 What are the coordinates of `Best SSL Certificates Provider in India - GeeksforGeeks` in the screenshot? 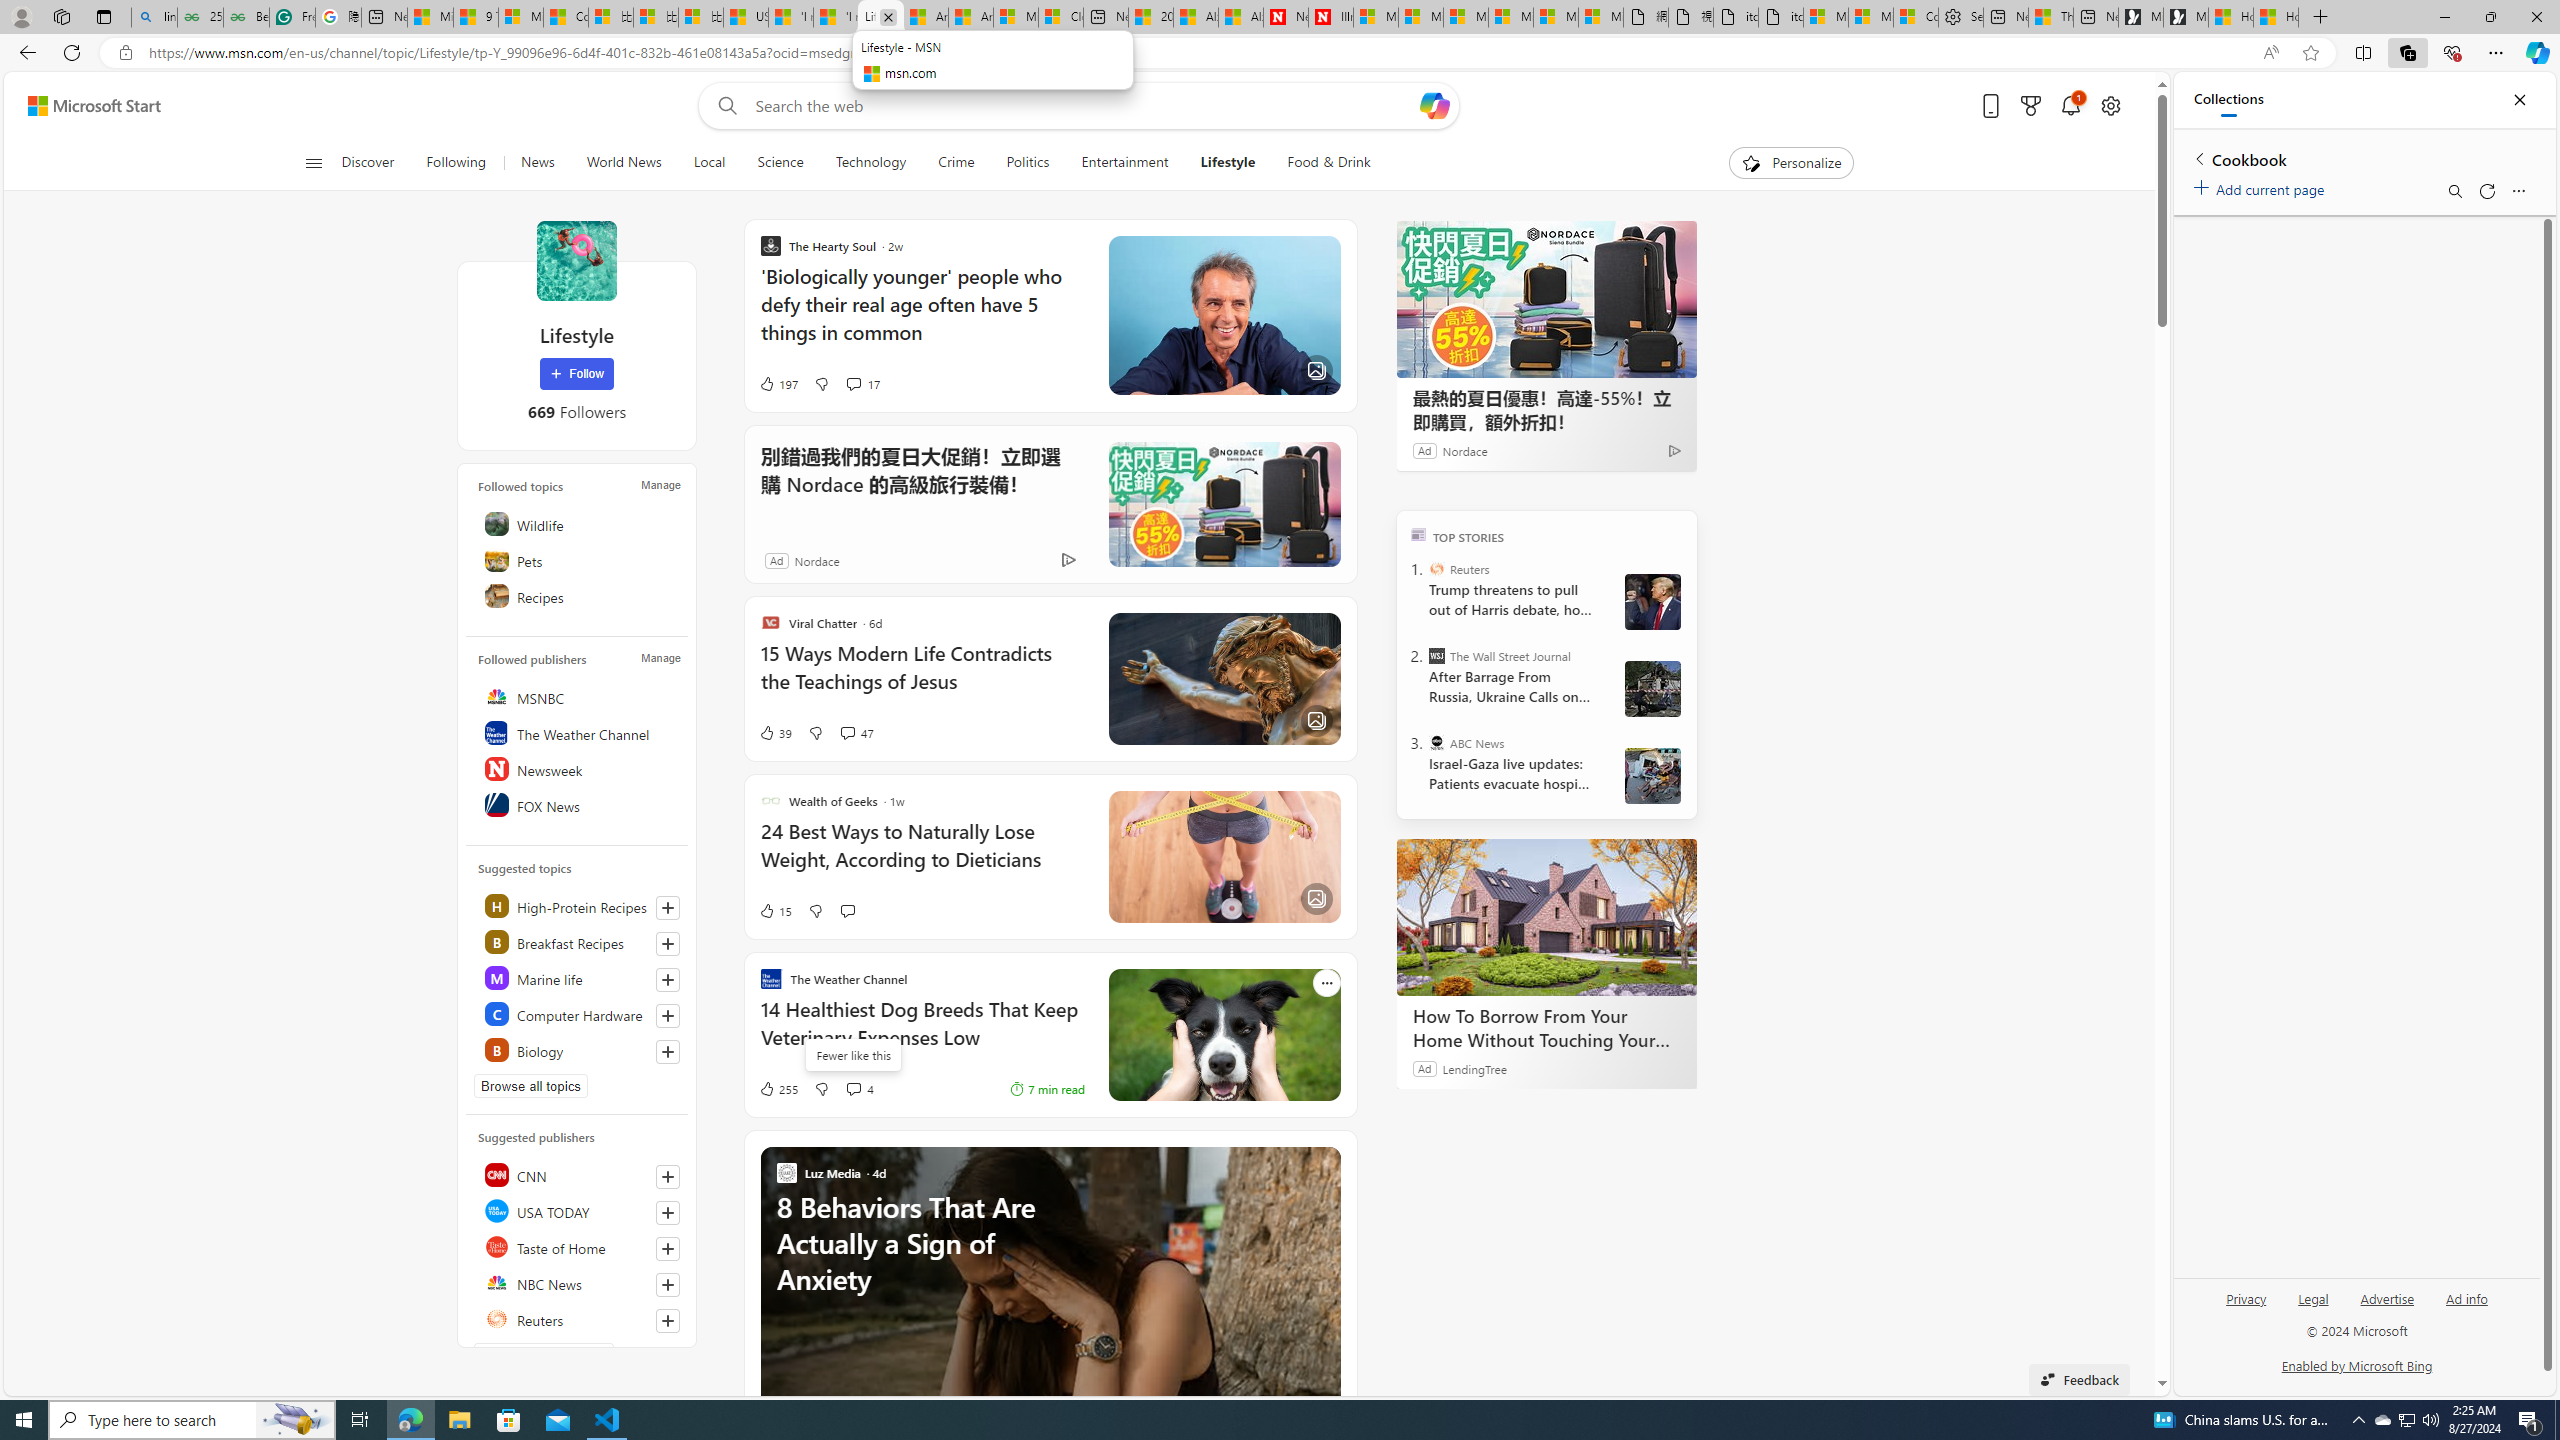 It's located at (247, 17).